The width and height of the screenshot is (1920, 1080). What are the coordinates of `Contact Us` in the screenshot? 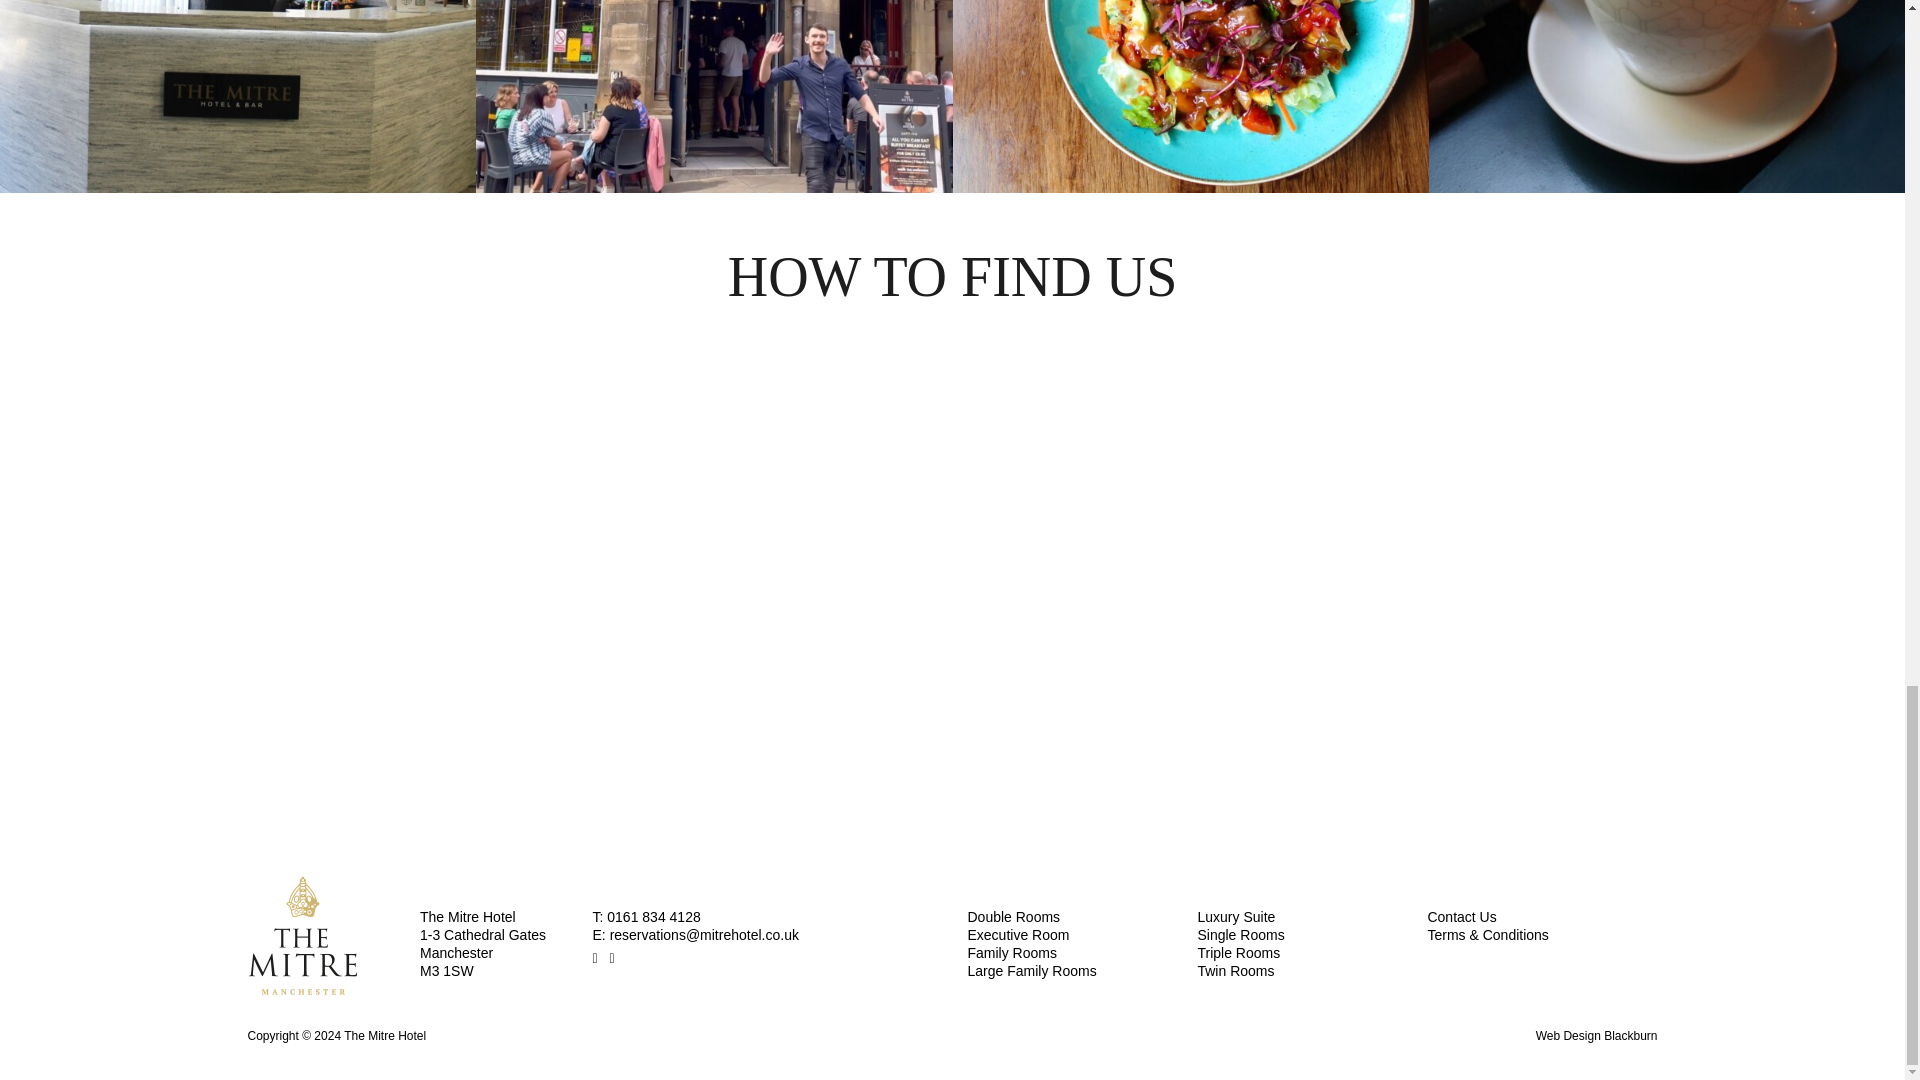 It's located at (1460, 916).